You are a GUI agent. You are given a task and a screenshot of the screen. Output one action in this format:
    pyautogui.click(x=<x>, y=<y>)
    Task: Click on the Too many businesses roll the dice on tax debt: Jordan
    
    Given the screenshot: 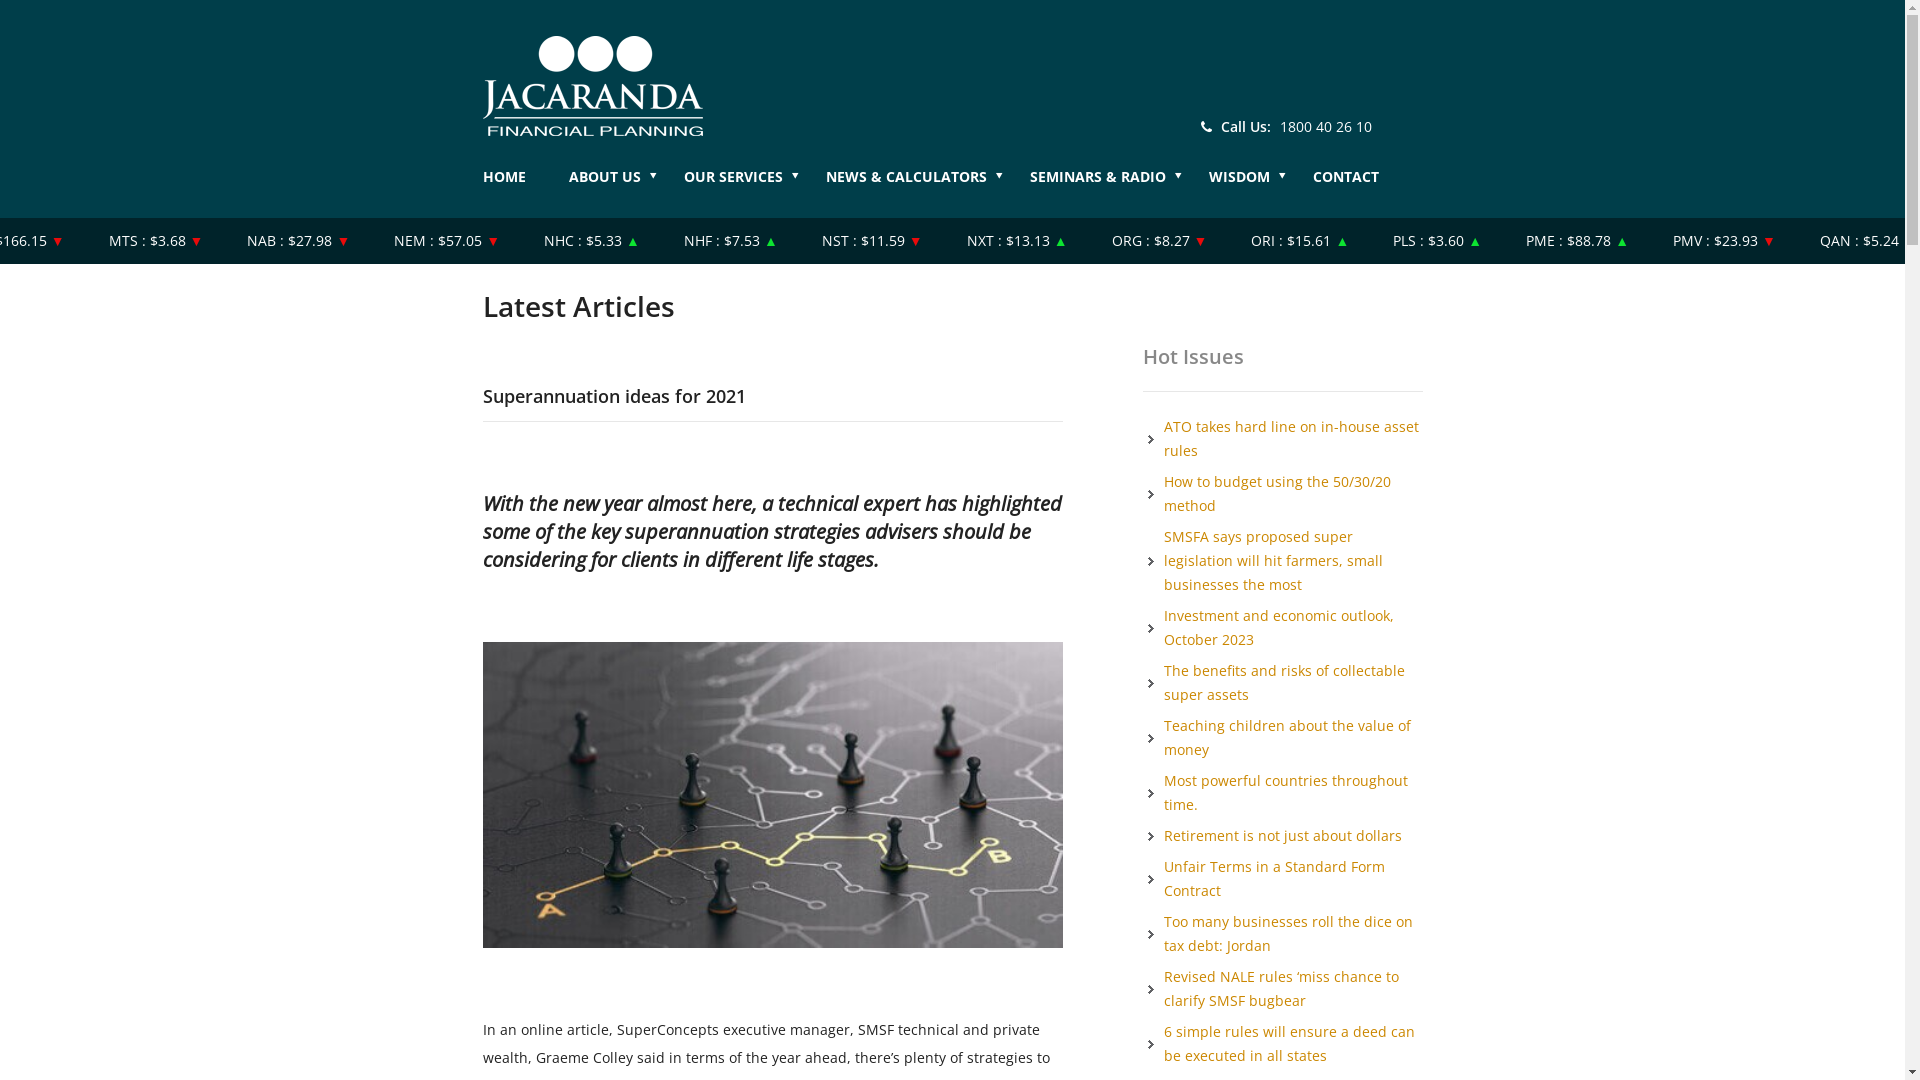 What is the action you would take?
    pyautogui.click(x=1288, y=934)
    